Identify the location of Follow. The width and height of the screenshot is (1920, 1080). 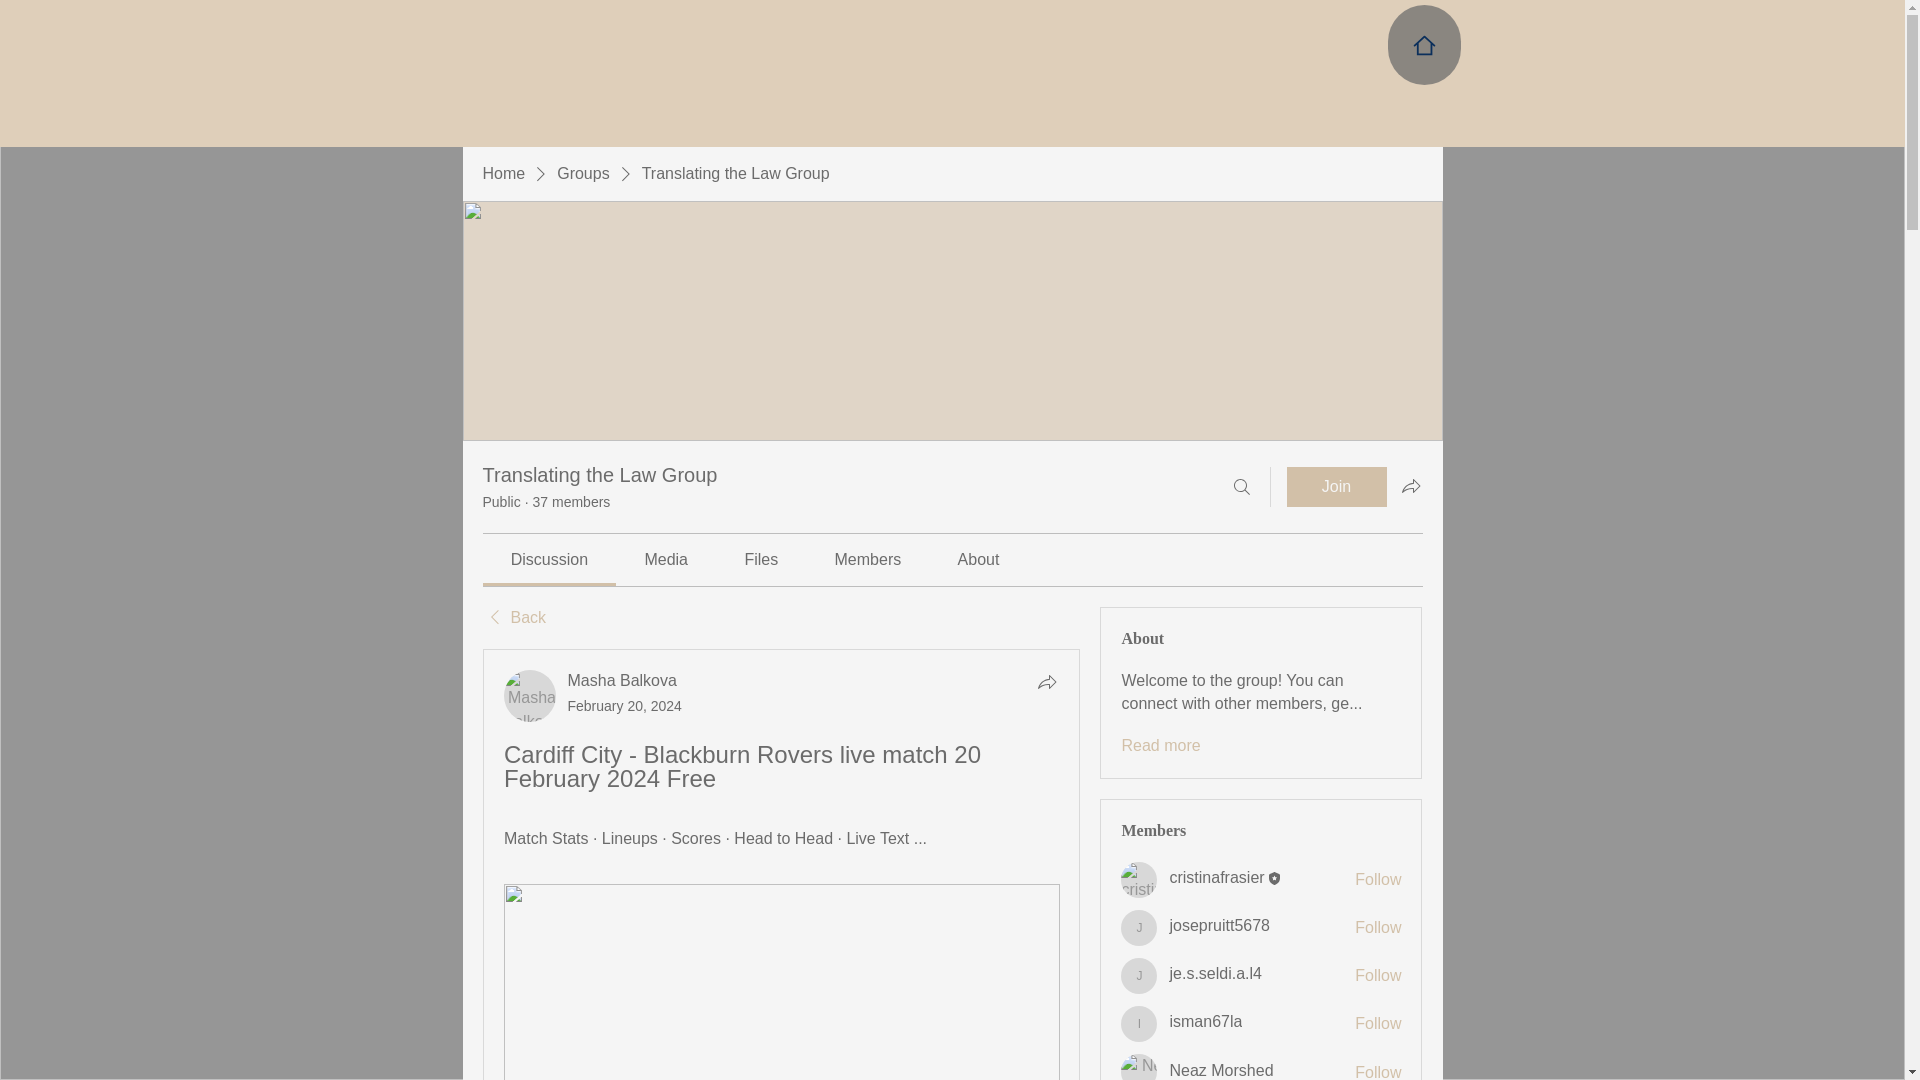
(1378, 1070).